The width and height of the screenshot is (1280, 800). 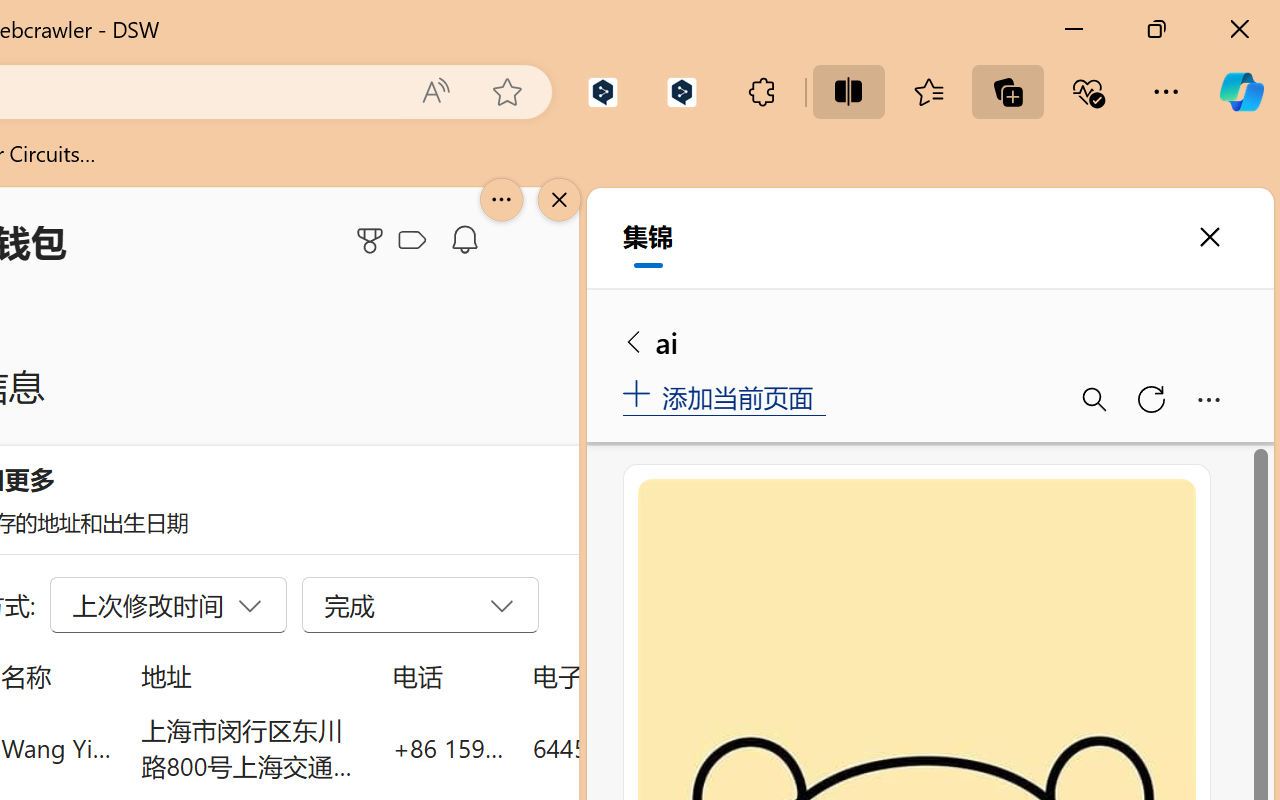 What do you see at coordinates (416, 241) in the screenshot?
I see `Microsoft Cashback` at bounding box center [416, 241].